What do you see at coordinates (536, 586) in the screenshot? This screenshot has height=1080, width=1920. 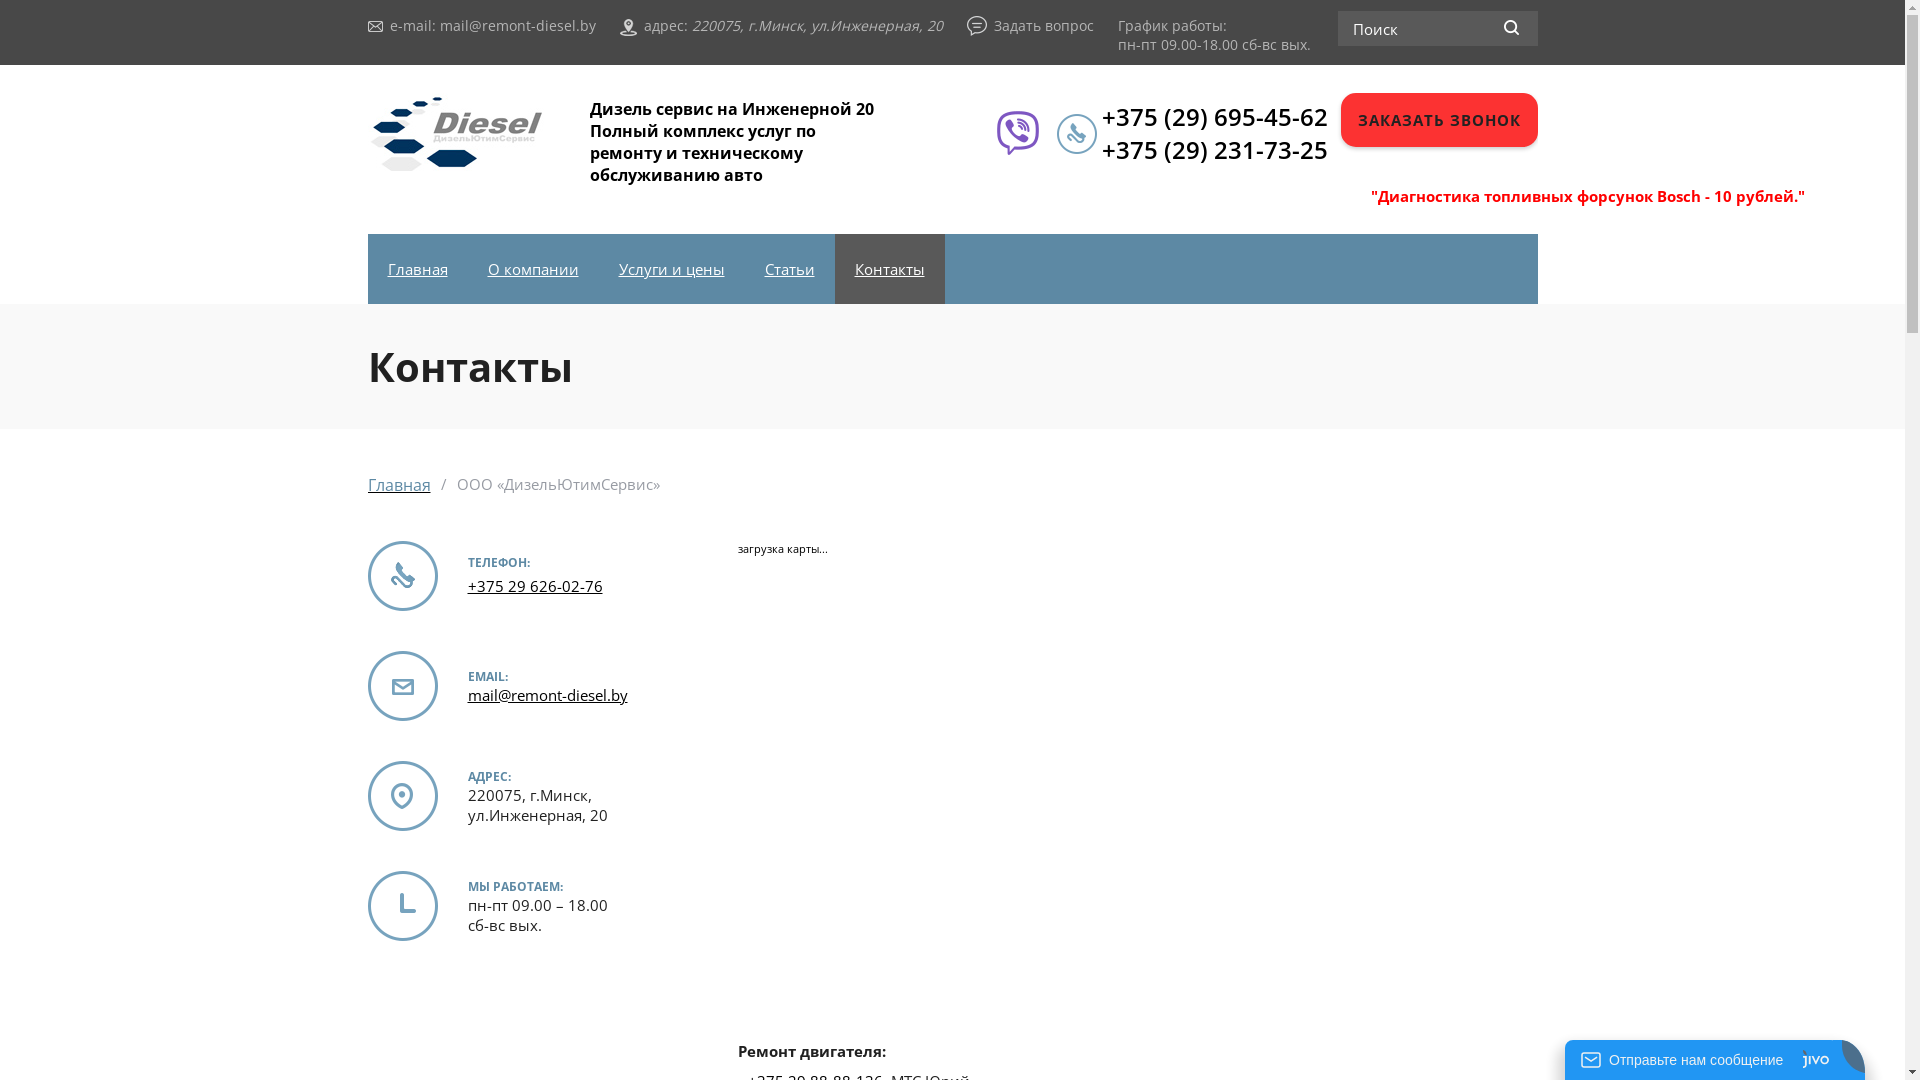 I see `+375 29 626-02-76` at bounding box center [536, 586].